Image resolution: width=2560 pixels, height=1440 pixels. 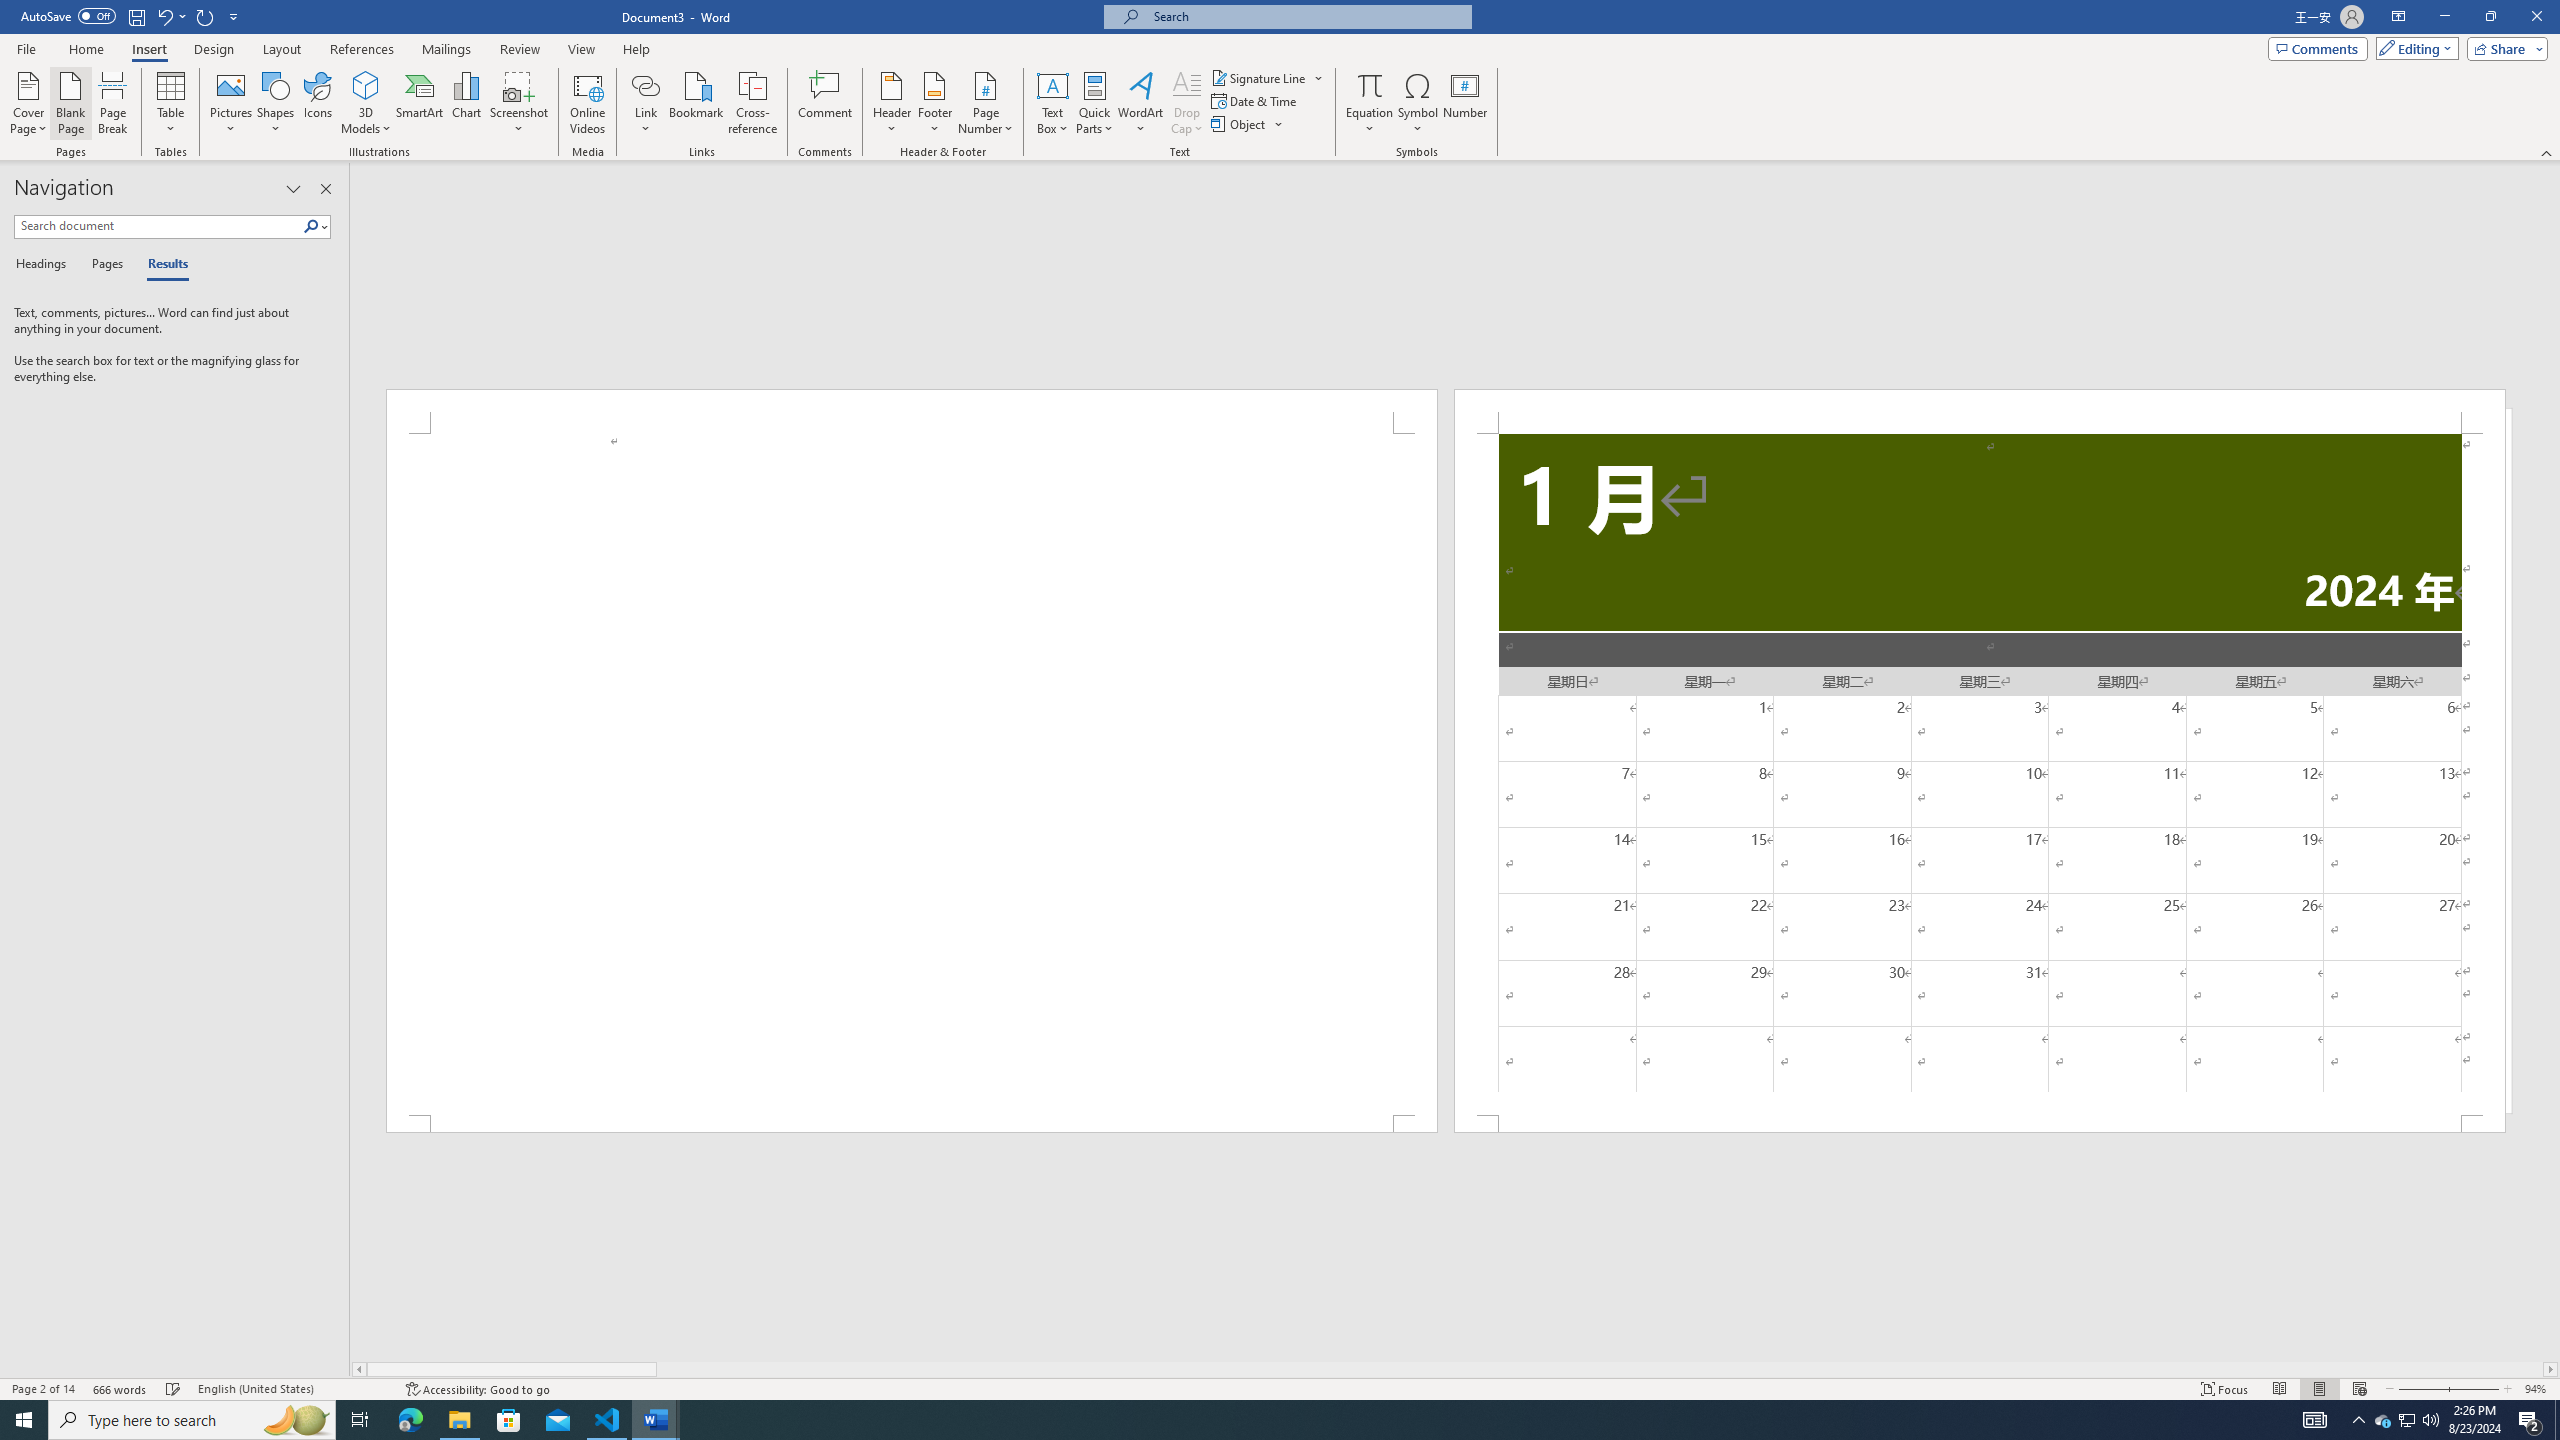 I want to click on Page Number, so click(x=985, y=103).